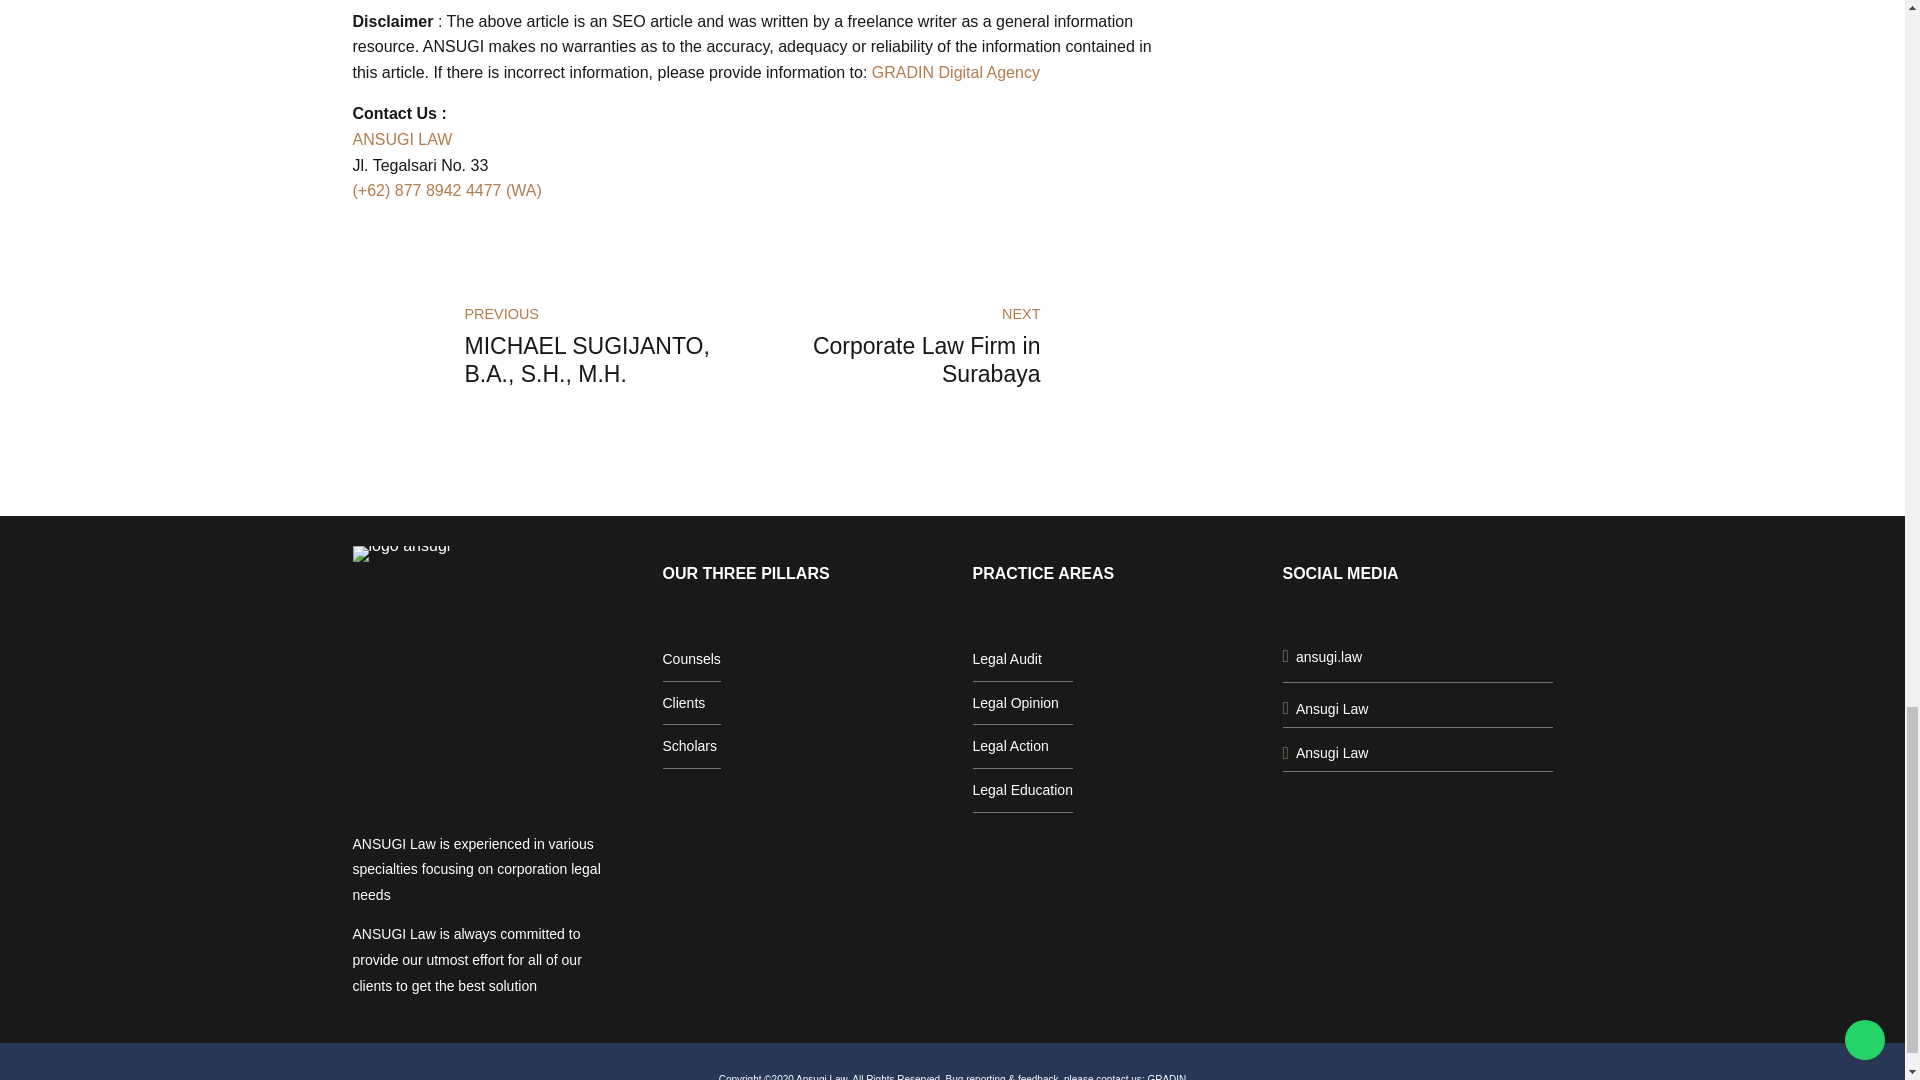 The image size is (1920, 1080). I want to click on Ansugi Law, so click(1324, 753).